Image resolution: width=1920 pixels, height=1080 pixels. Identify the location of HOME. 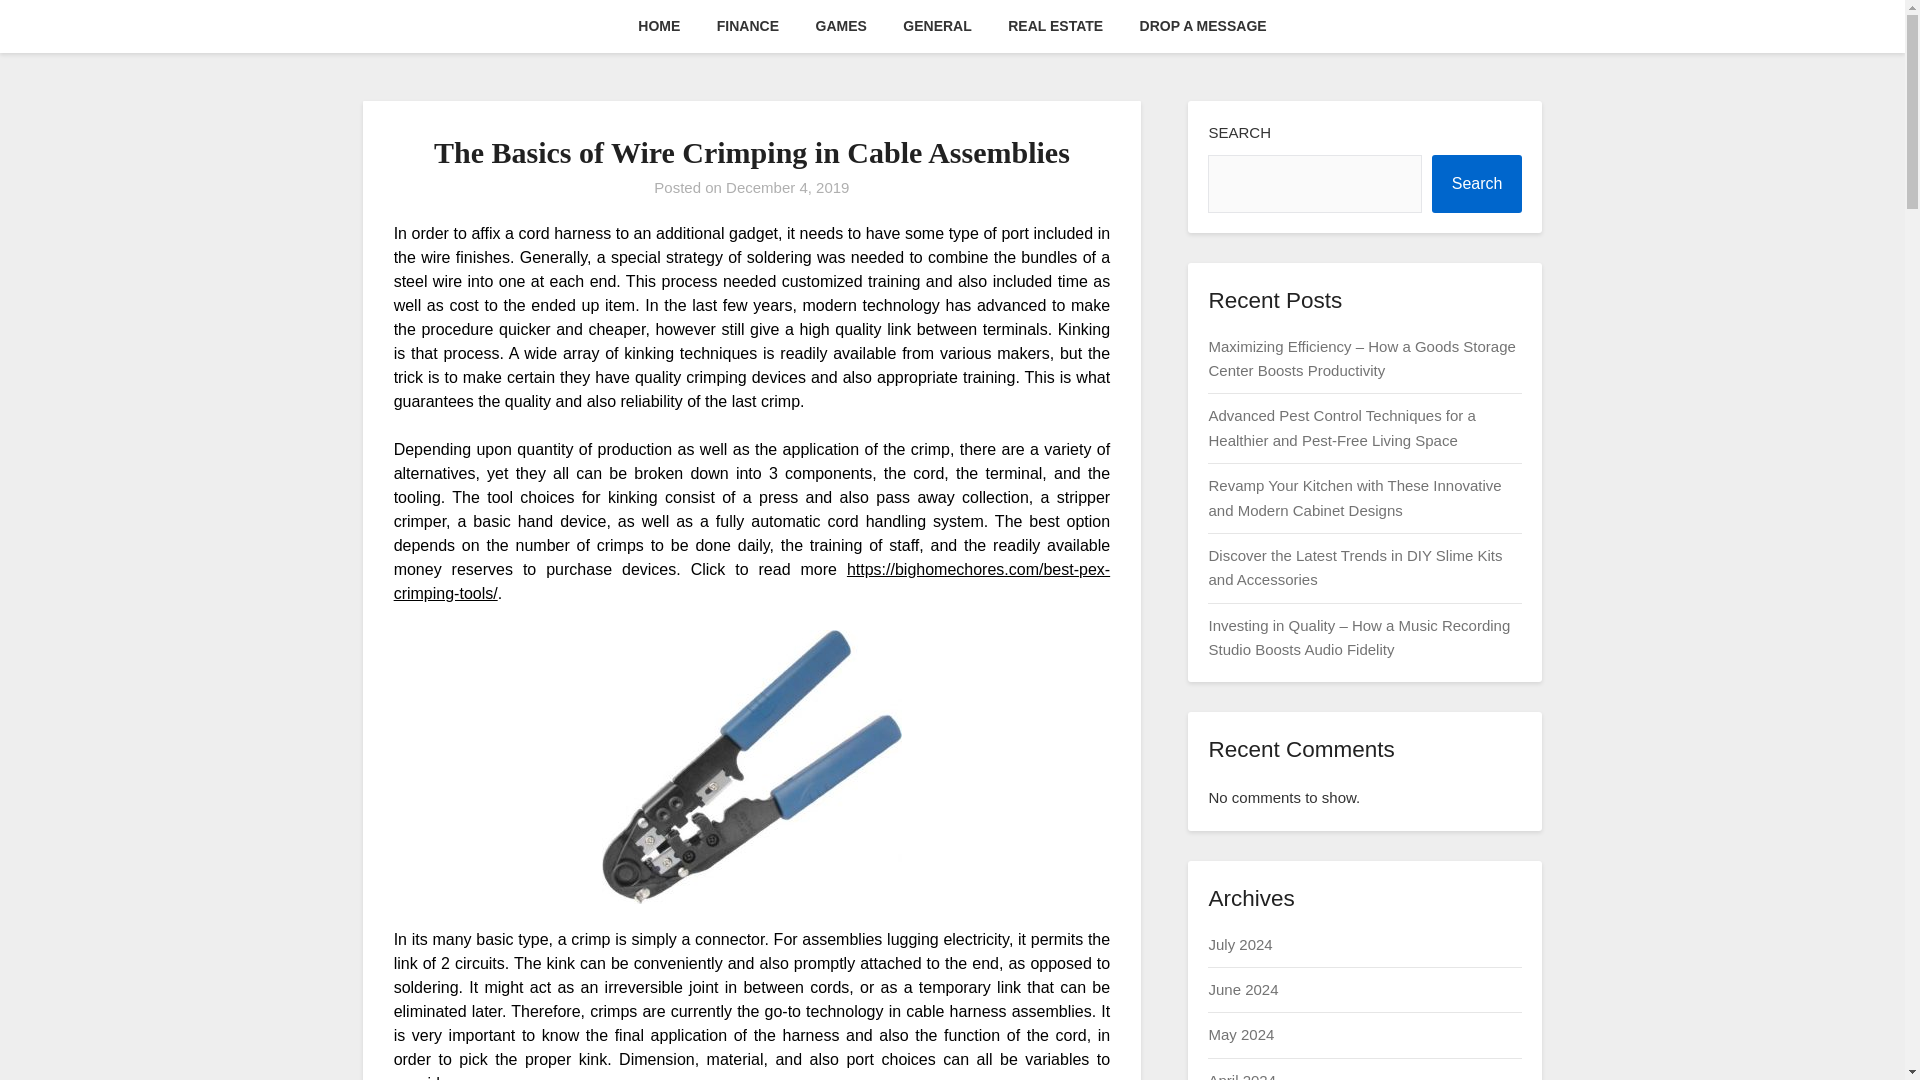
(658, 26).